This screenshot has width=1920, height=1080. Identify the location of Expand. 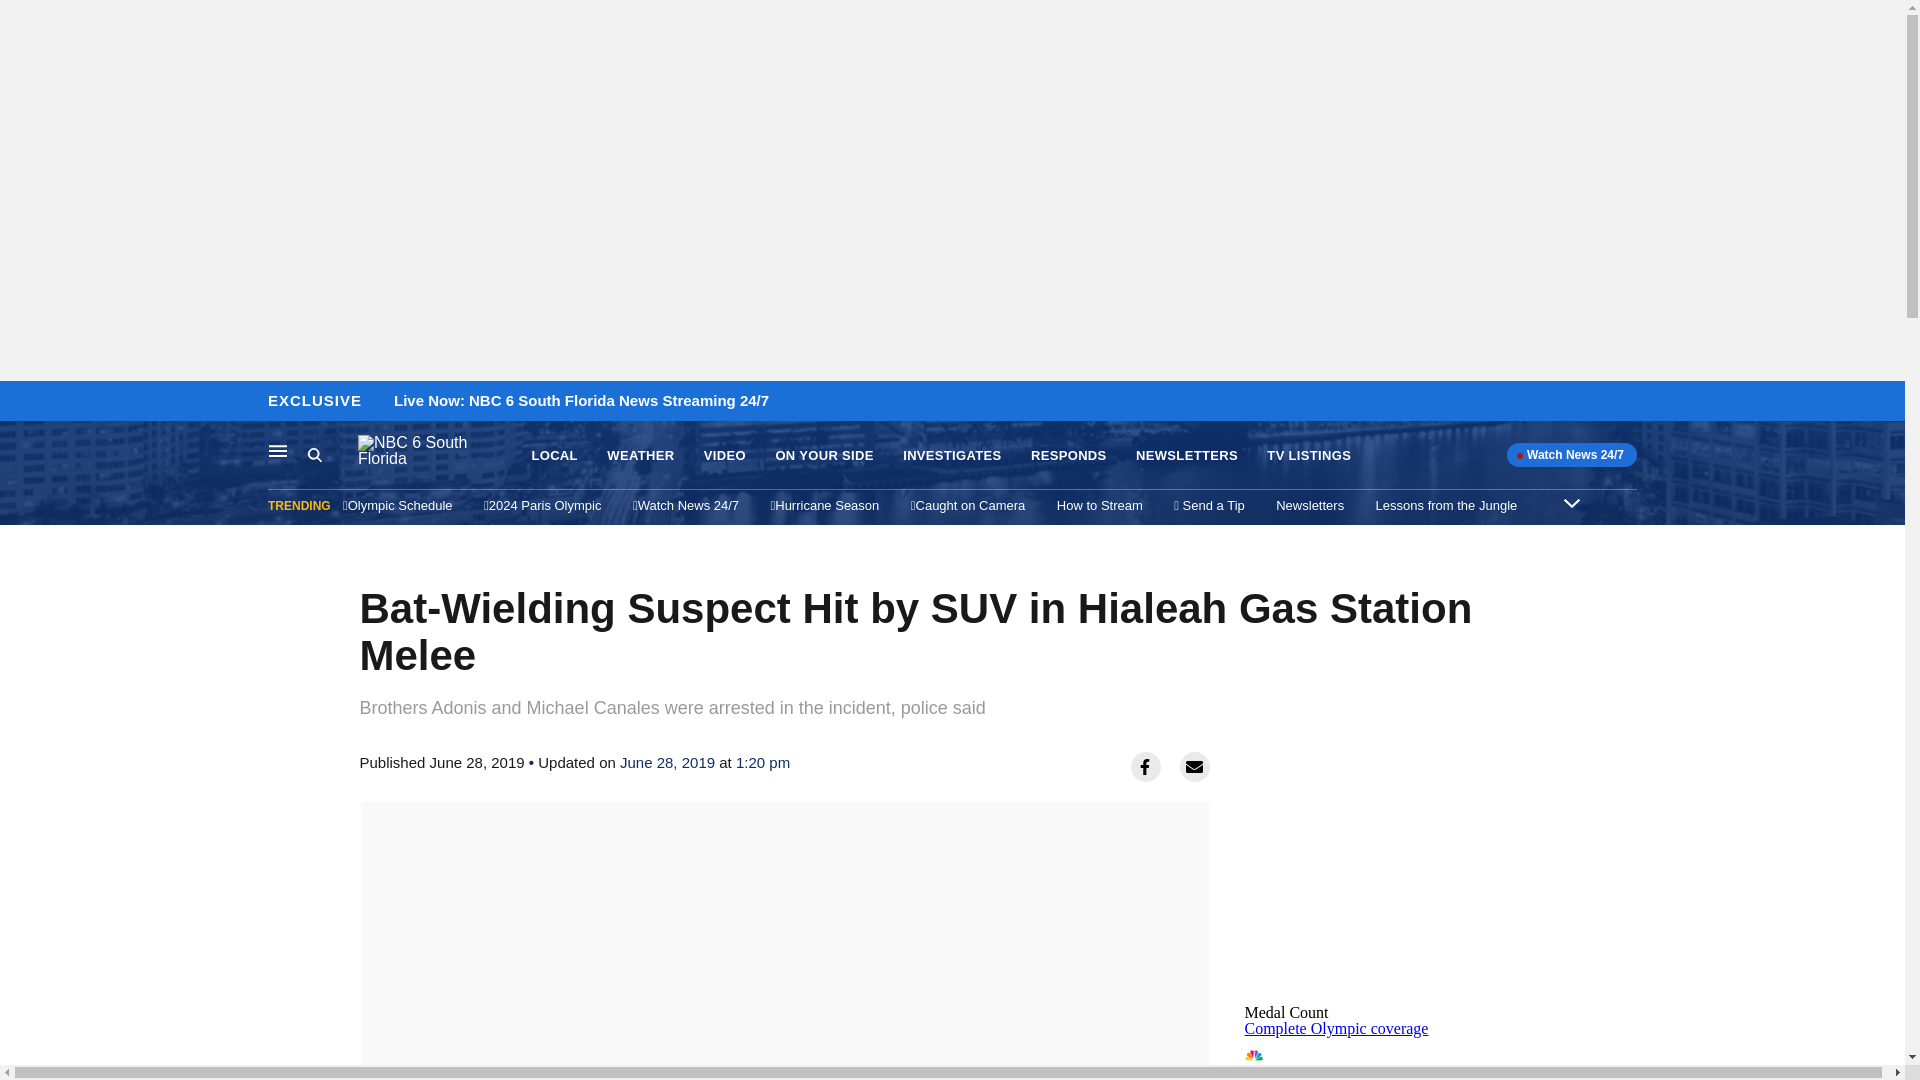
(1309, 456).